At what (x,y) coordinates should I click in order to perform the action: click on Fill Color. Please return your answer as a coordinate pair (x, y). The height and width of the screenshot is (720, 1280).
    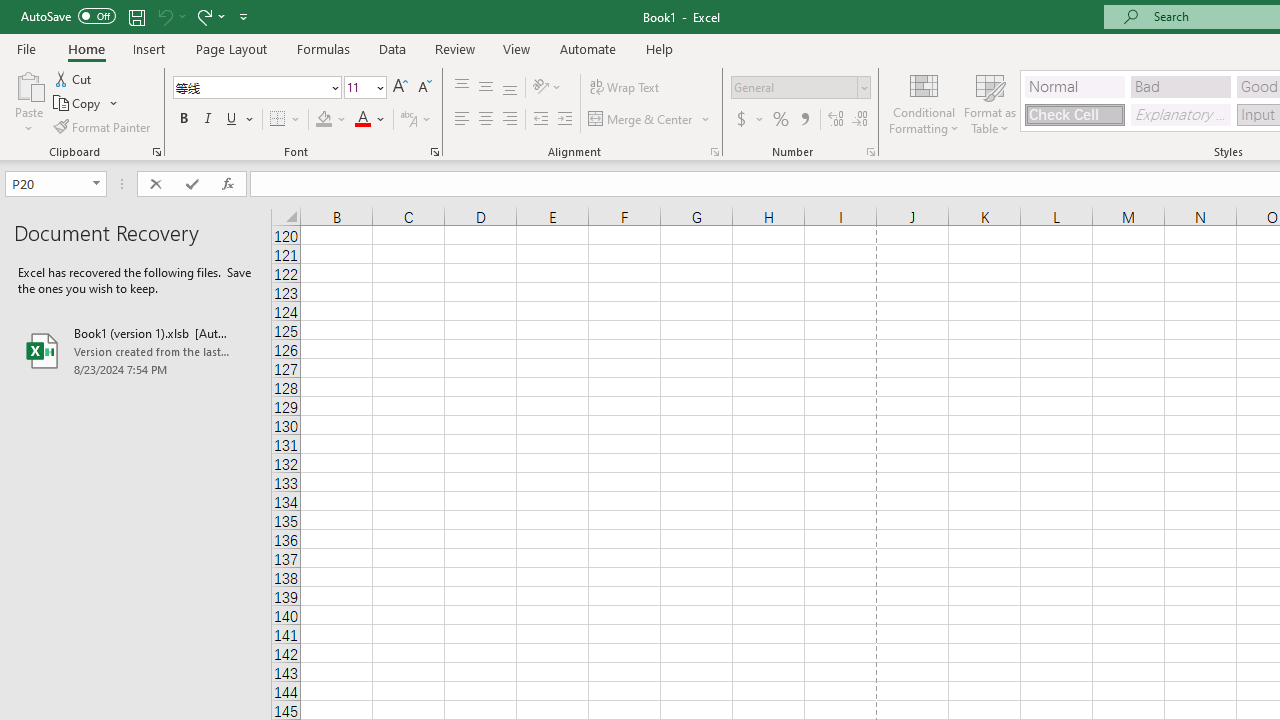
    Looking at the image, I should click on (331, 120).